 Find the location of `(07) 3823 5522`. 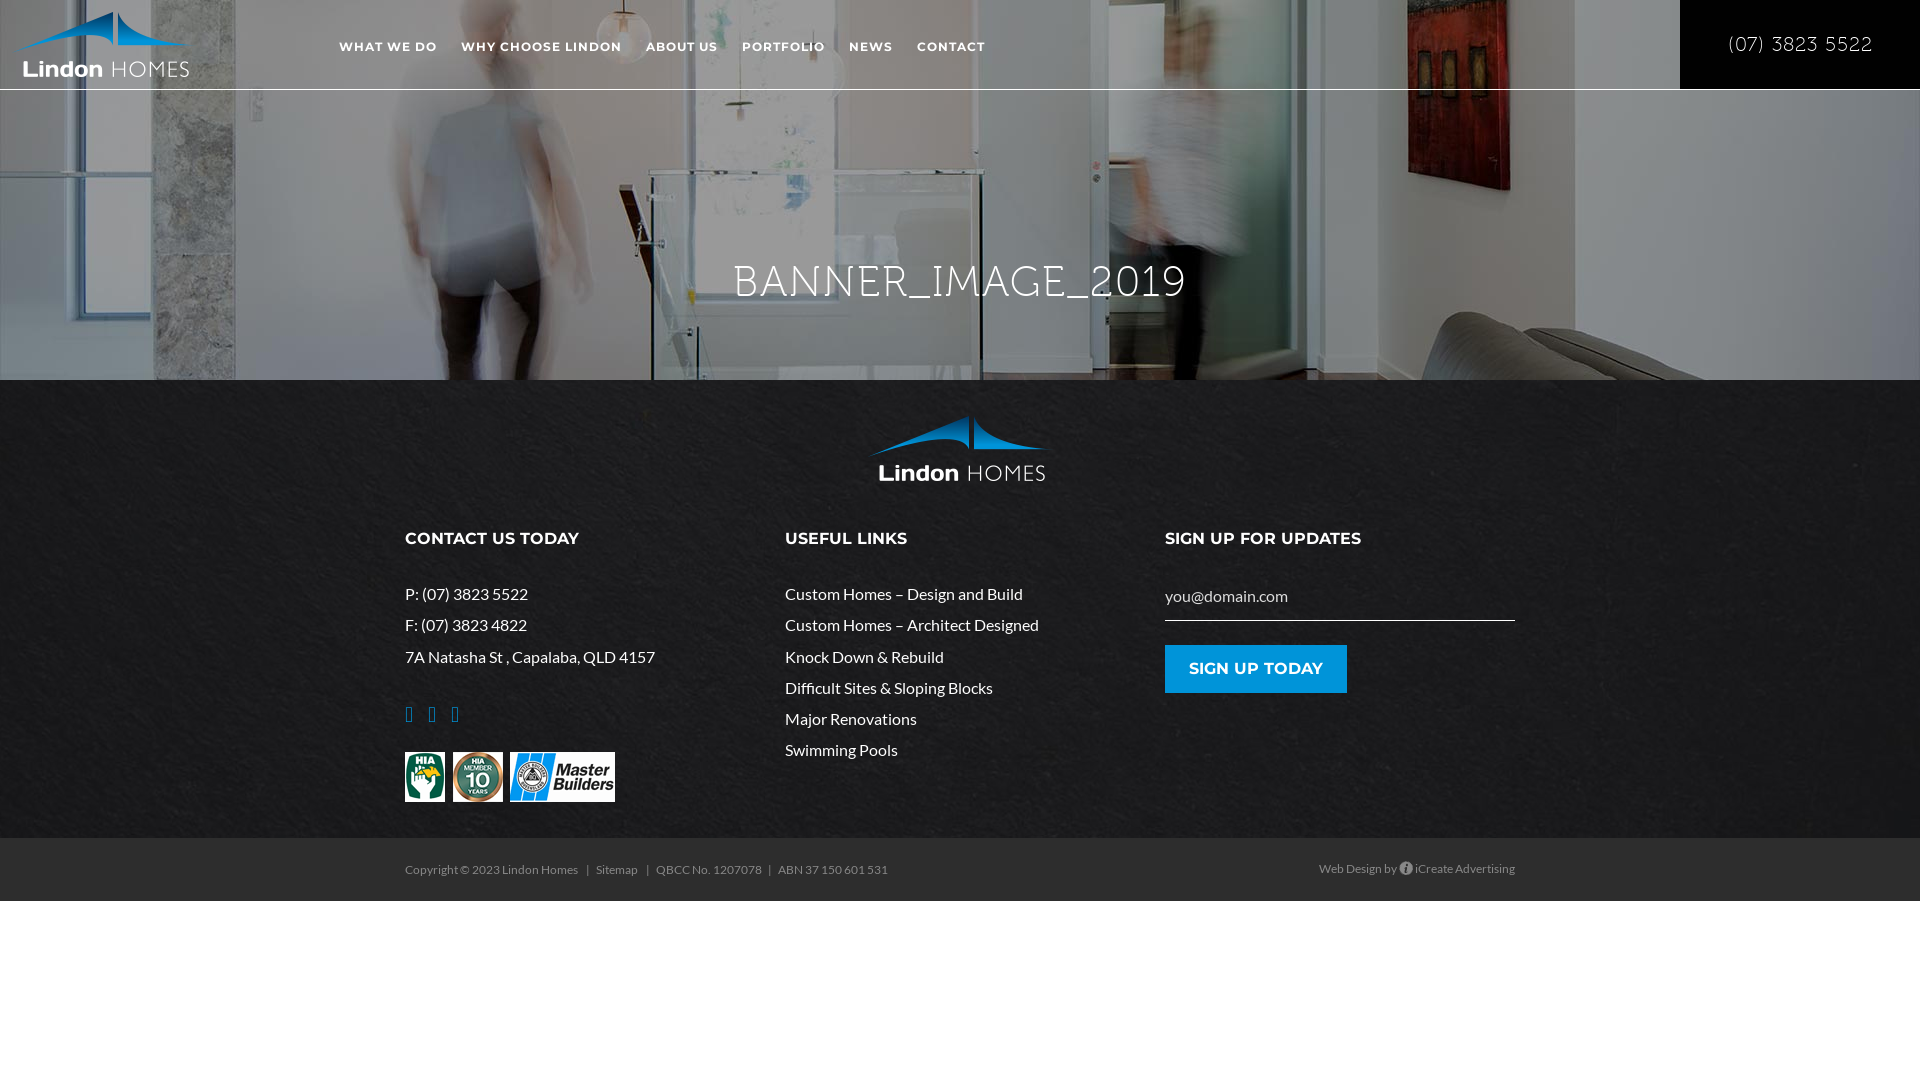

(07) 3823 5522 is located at coordinates (475, 594).